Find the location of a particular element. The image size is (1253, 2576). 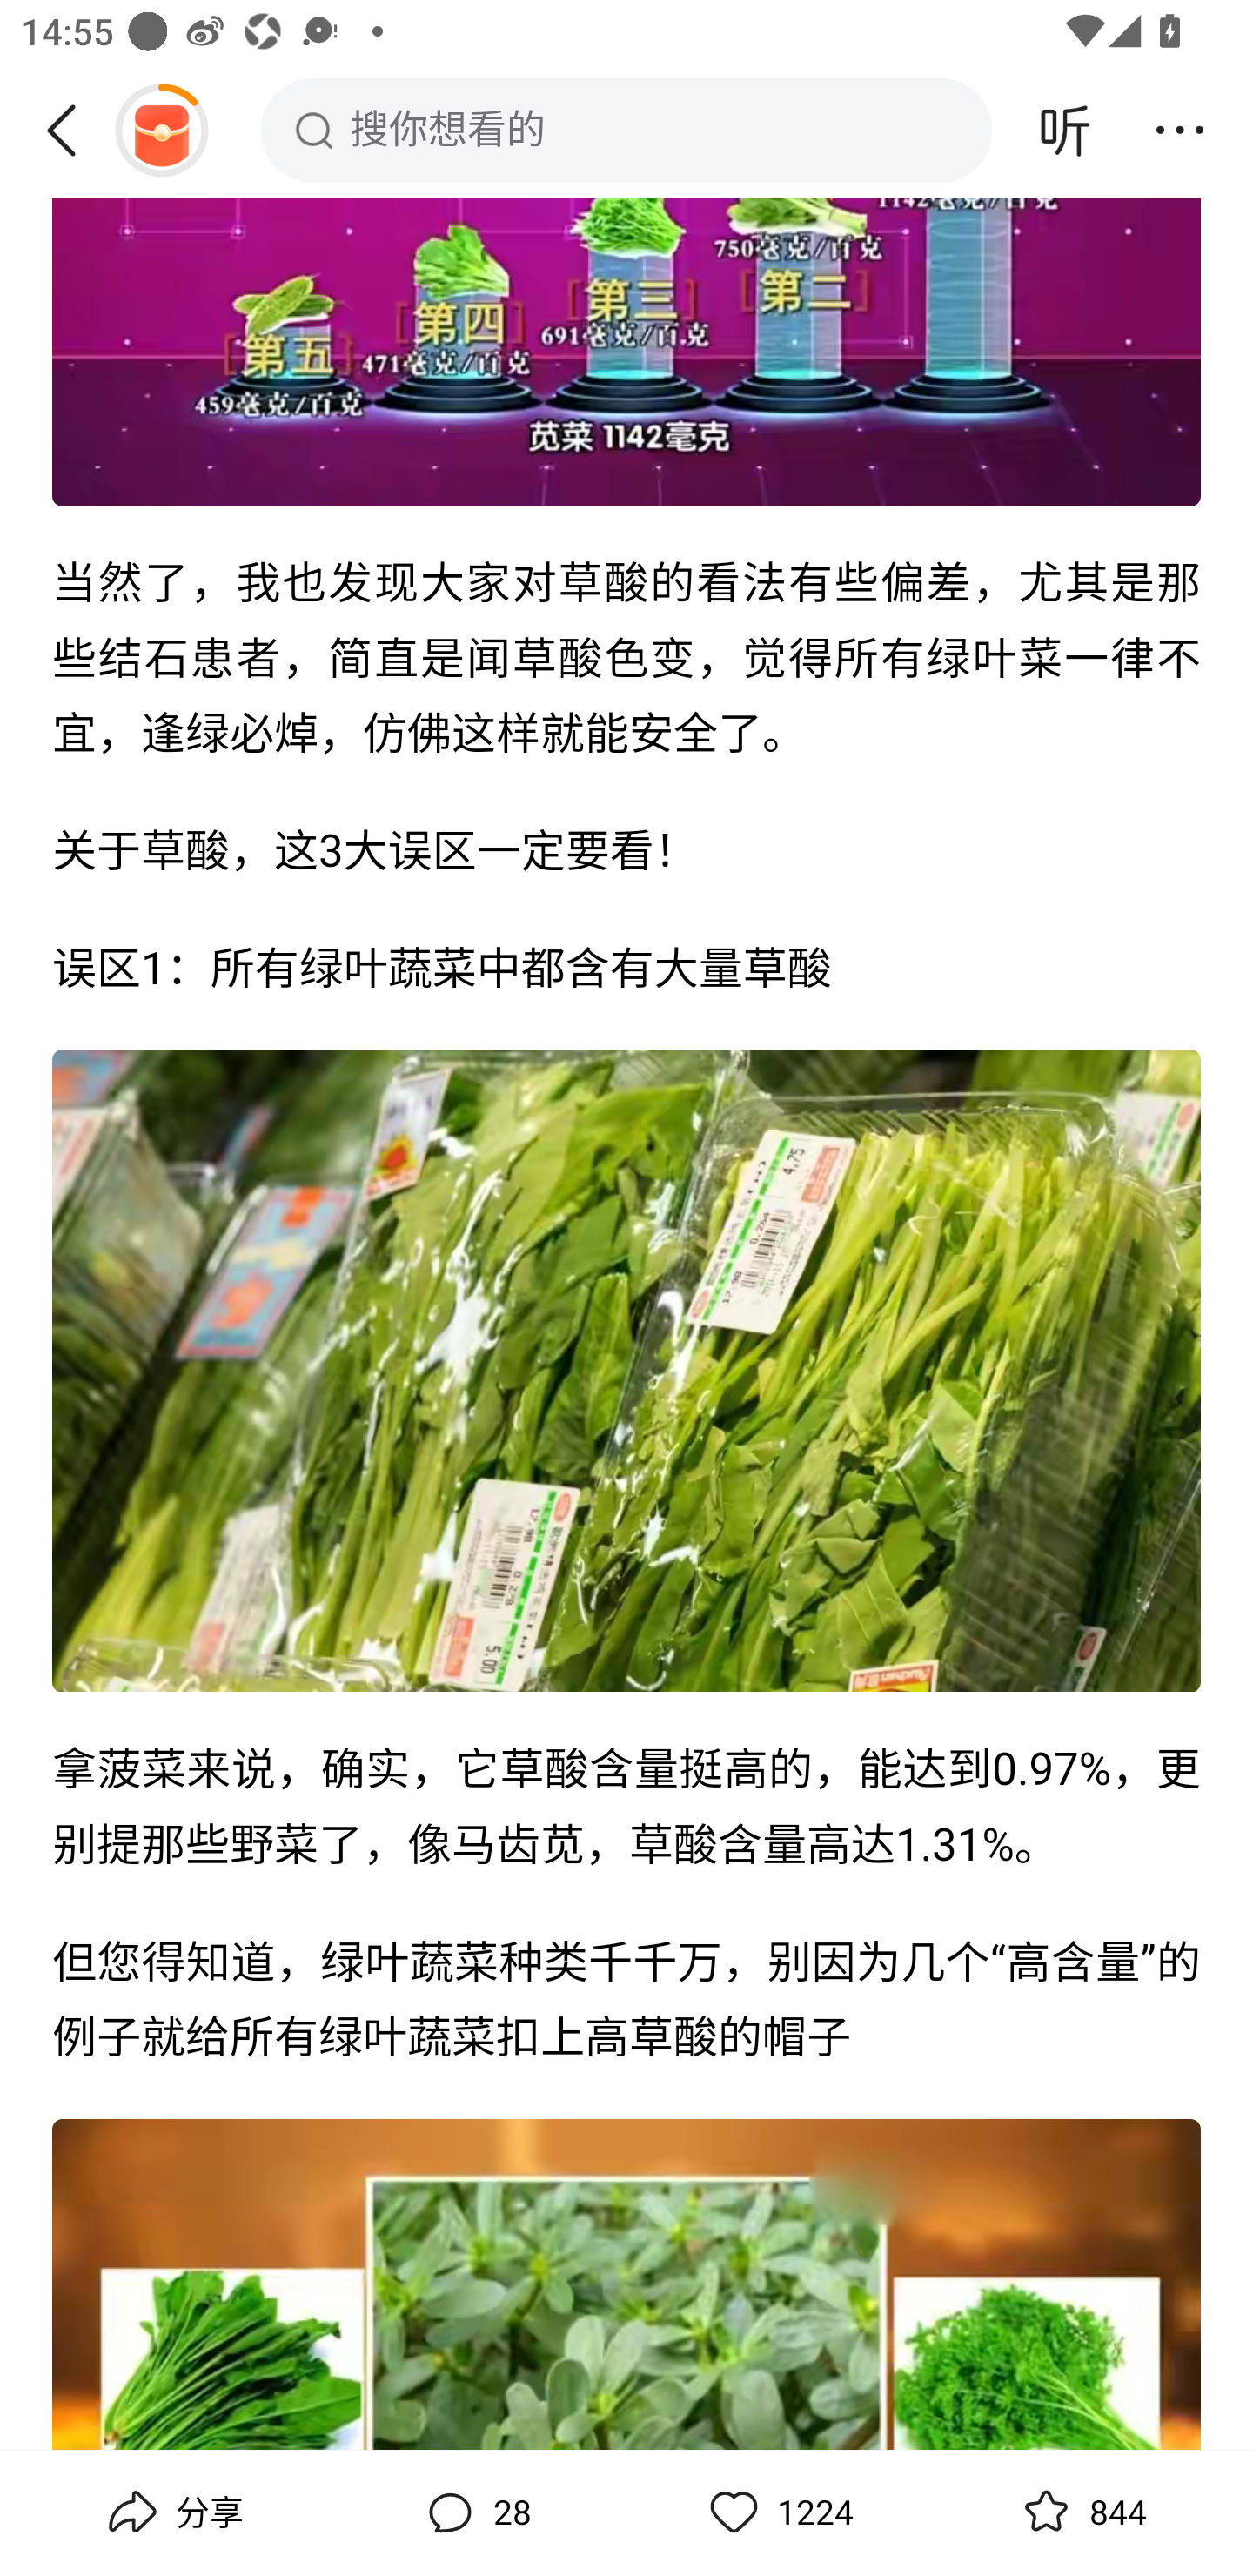

评论,28 28 is located at coordinates (475, 2512).